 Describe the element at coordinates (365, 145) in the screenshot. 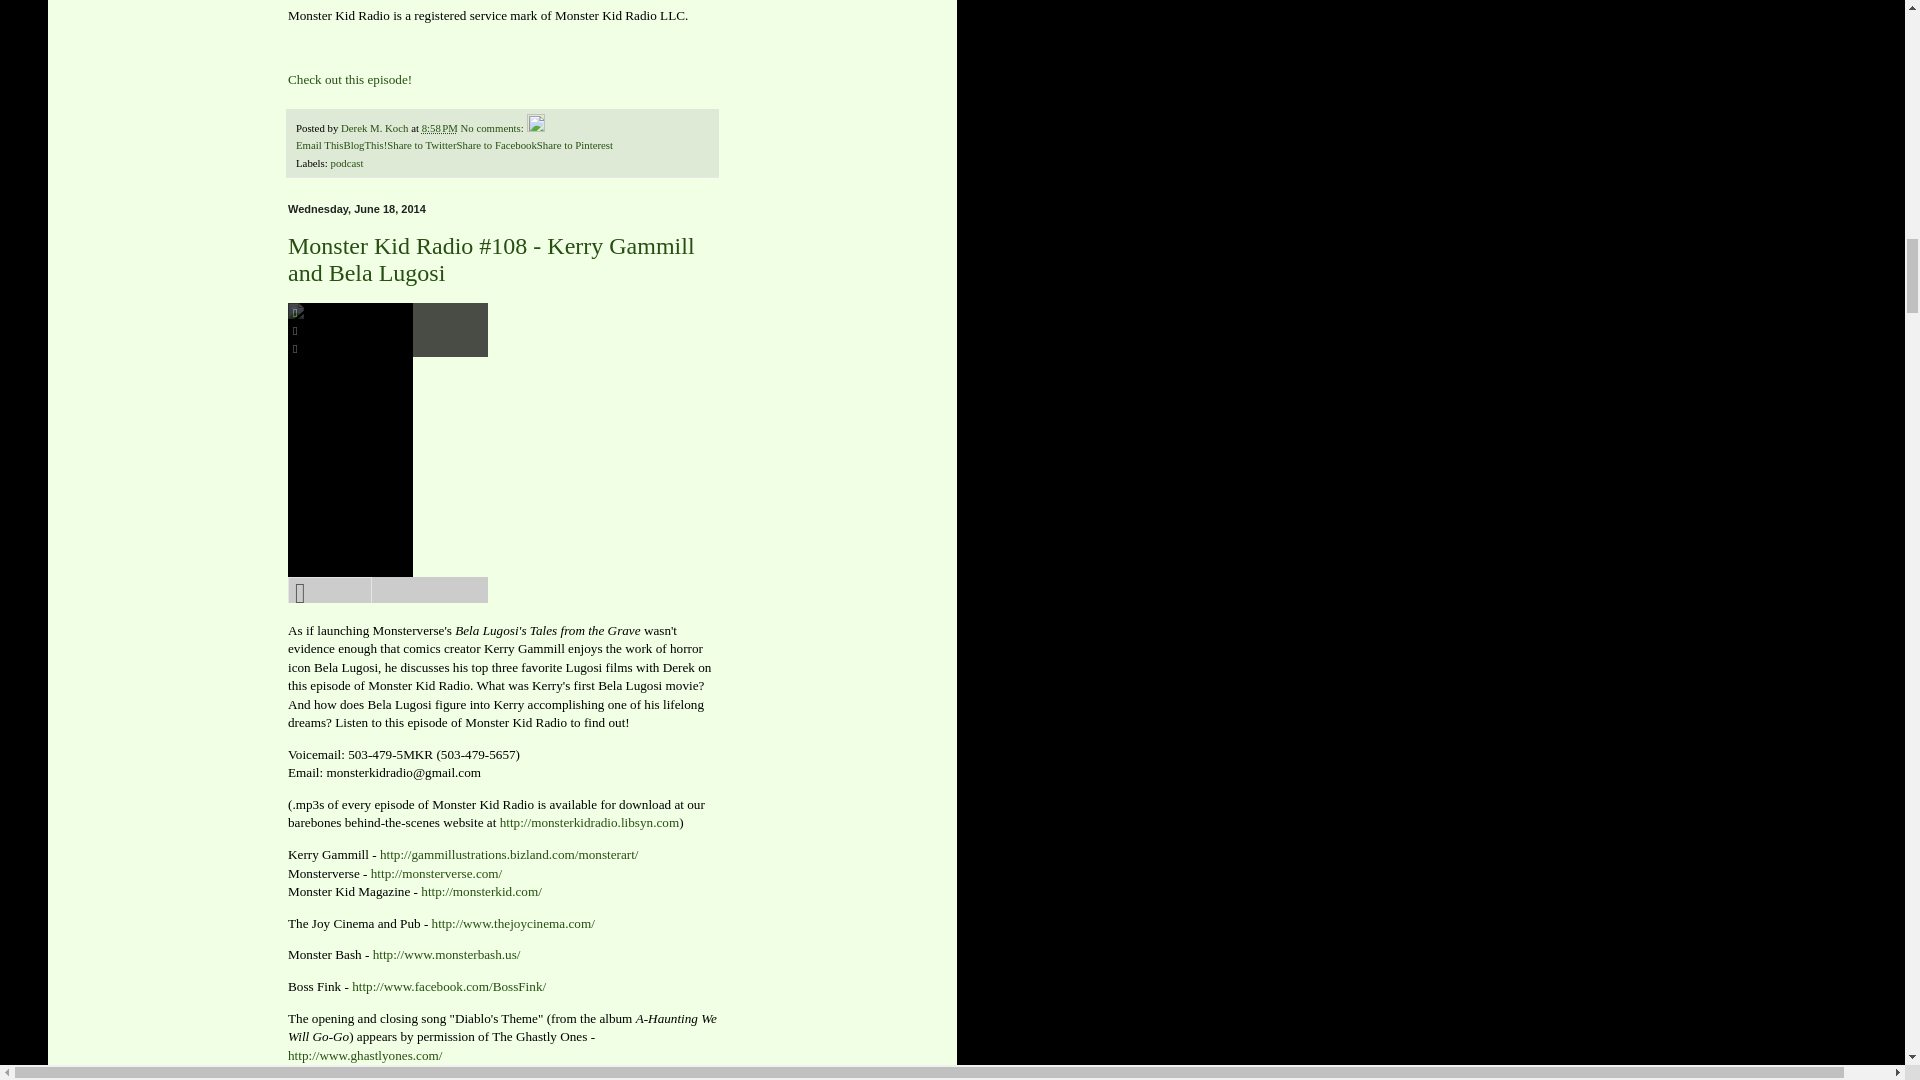

I see `BlogThis!` at that location.